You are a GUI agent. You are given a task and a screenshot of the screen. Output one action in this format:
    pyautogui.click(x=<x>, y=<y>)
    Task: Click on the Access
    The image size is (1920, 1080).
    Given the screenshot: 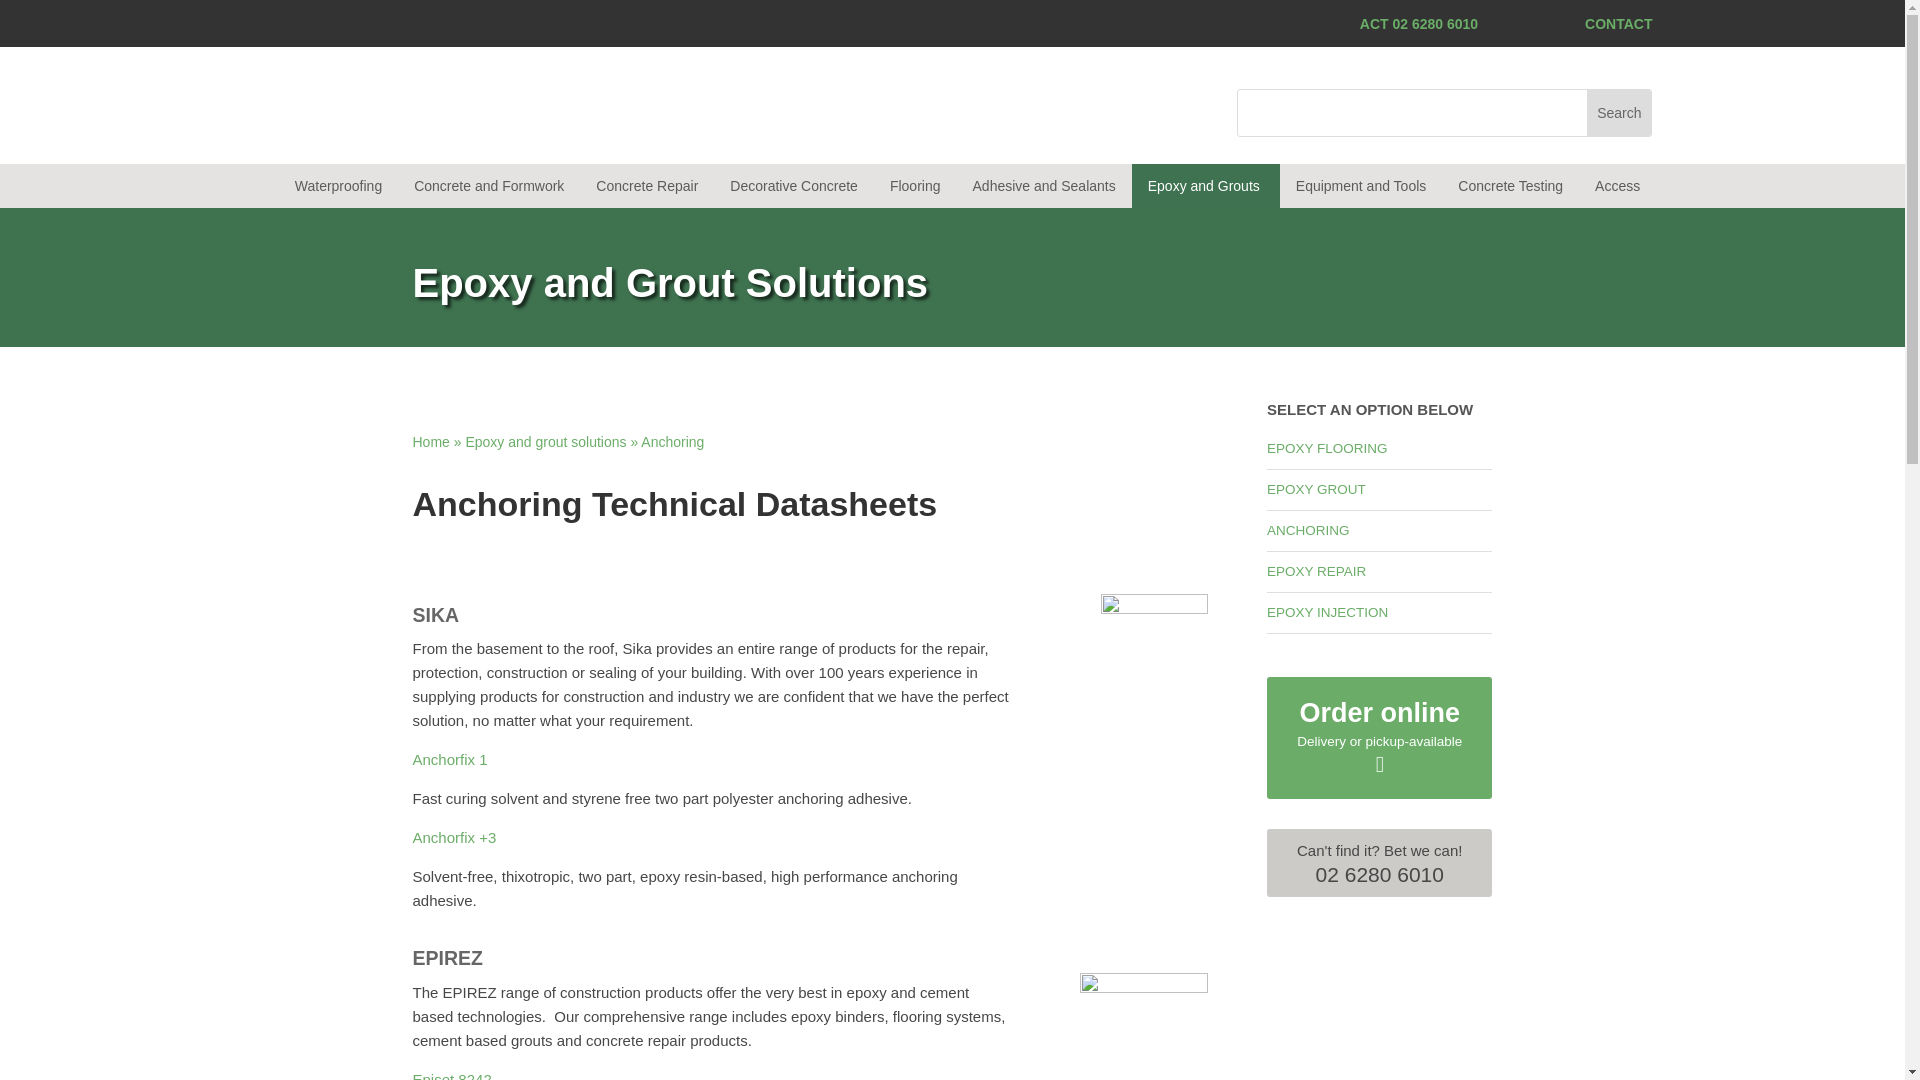 What is the action you would take?
    pyautogui.click(x=1617, y=186)
    